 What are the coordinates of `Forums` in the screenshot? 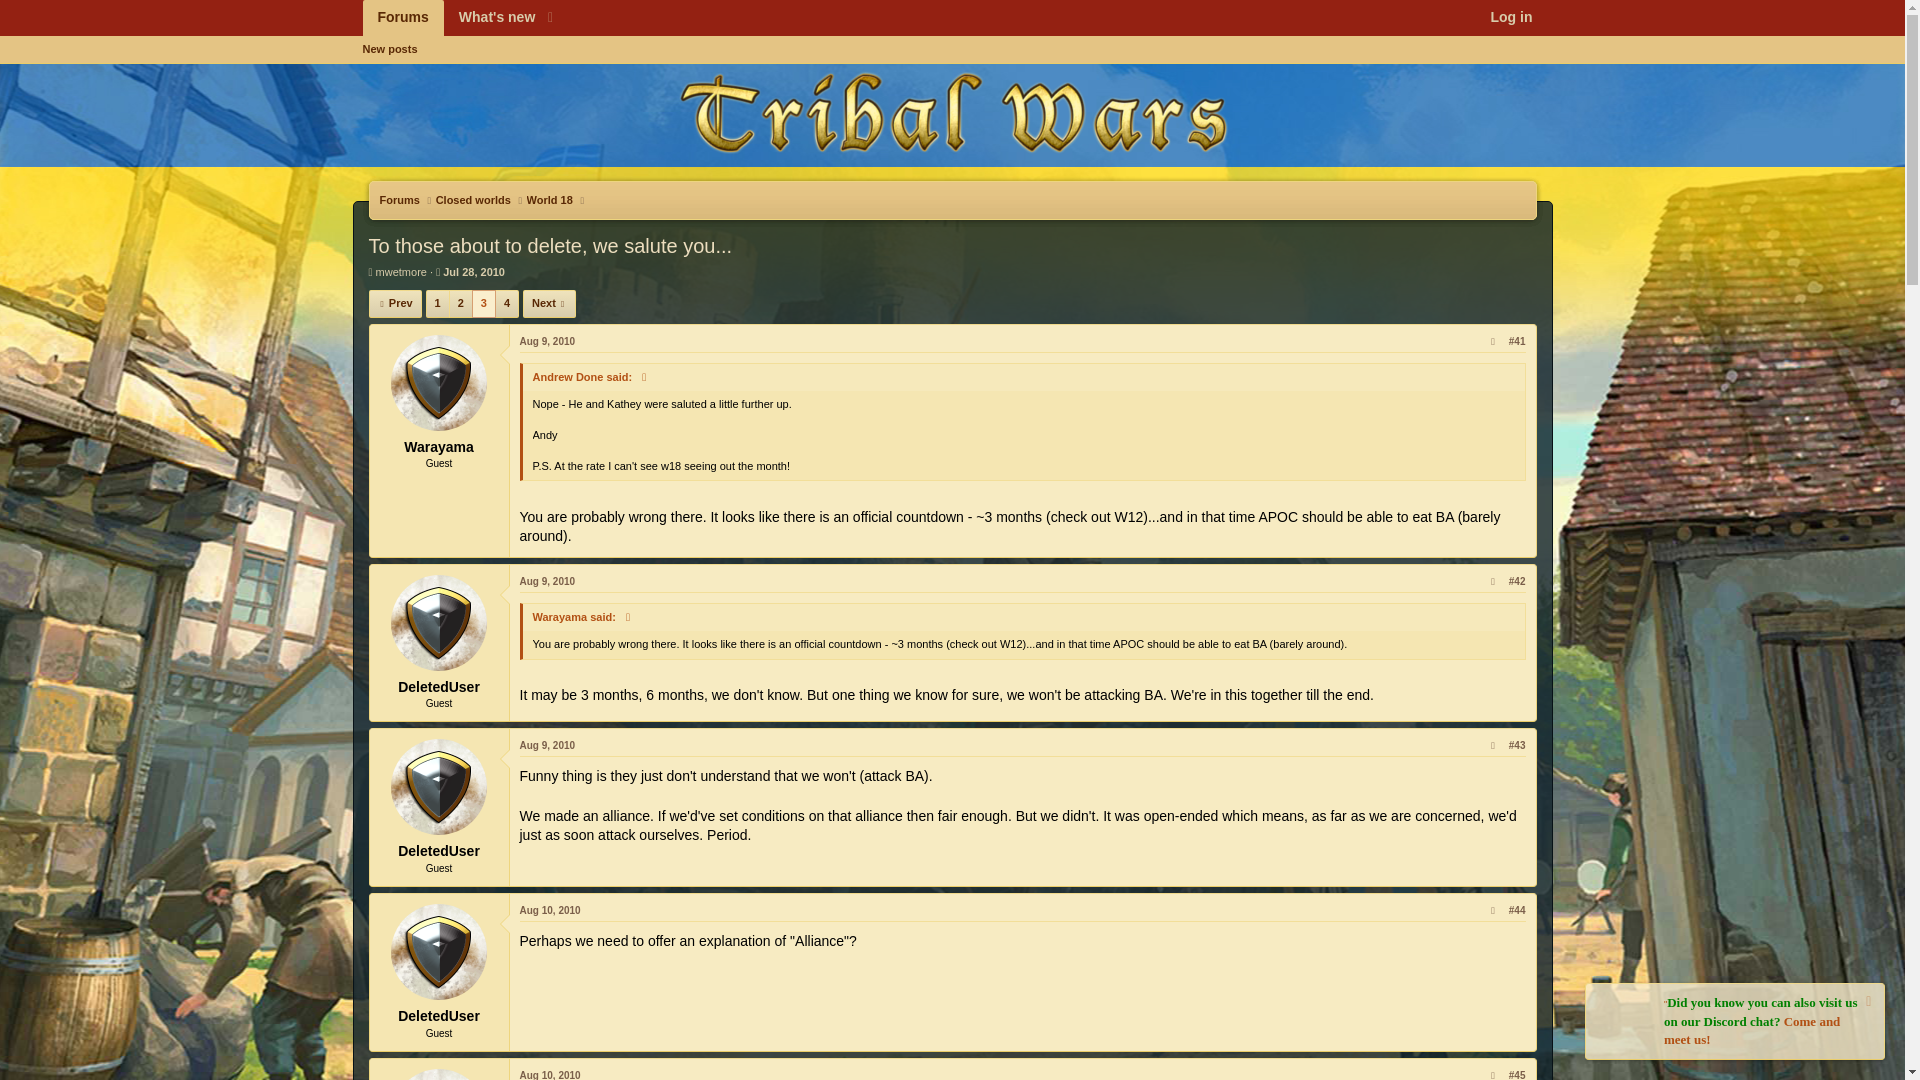 It's located at (402, 18).